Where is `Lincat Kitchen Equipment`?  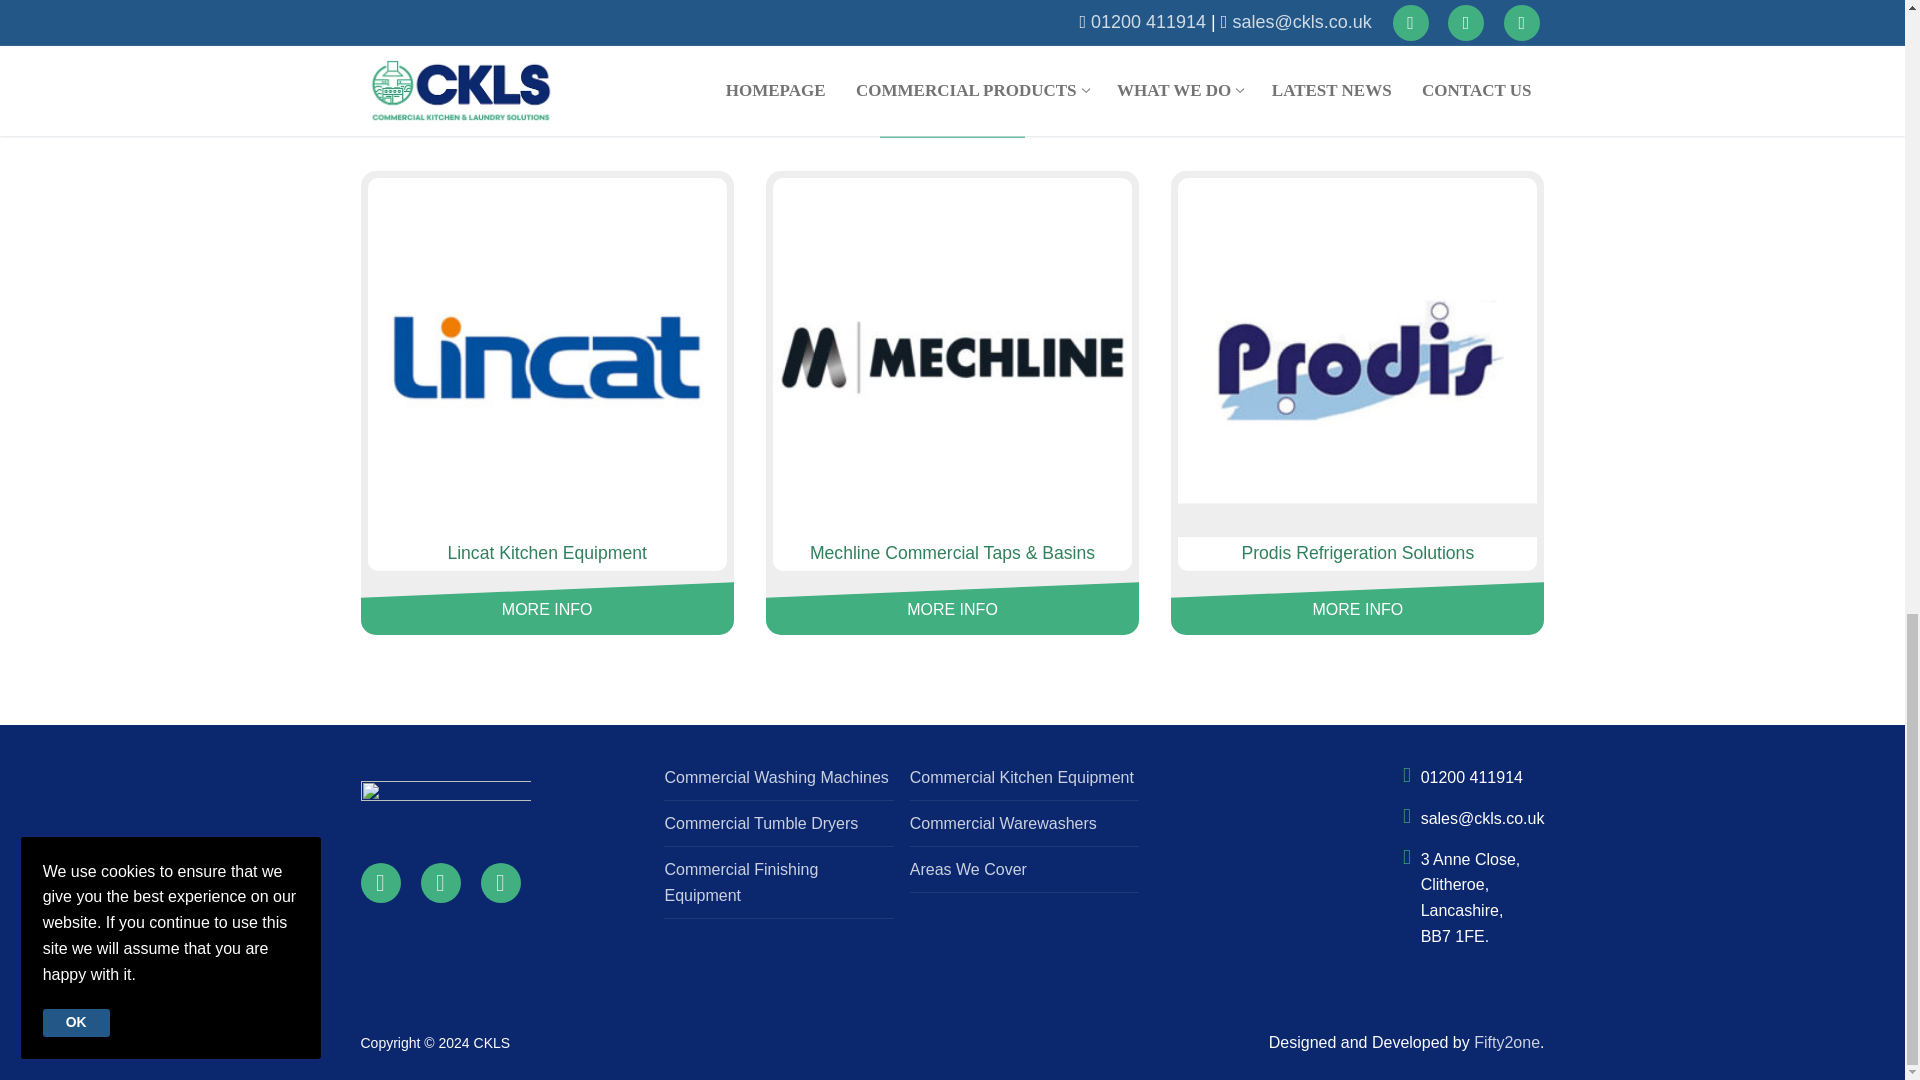 Lincat Kitchen Equipment is located at coordinates (548, 554).